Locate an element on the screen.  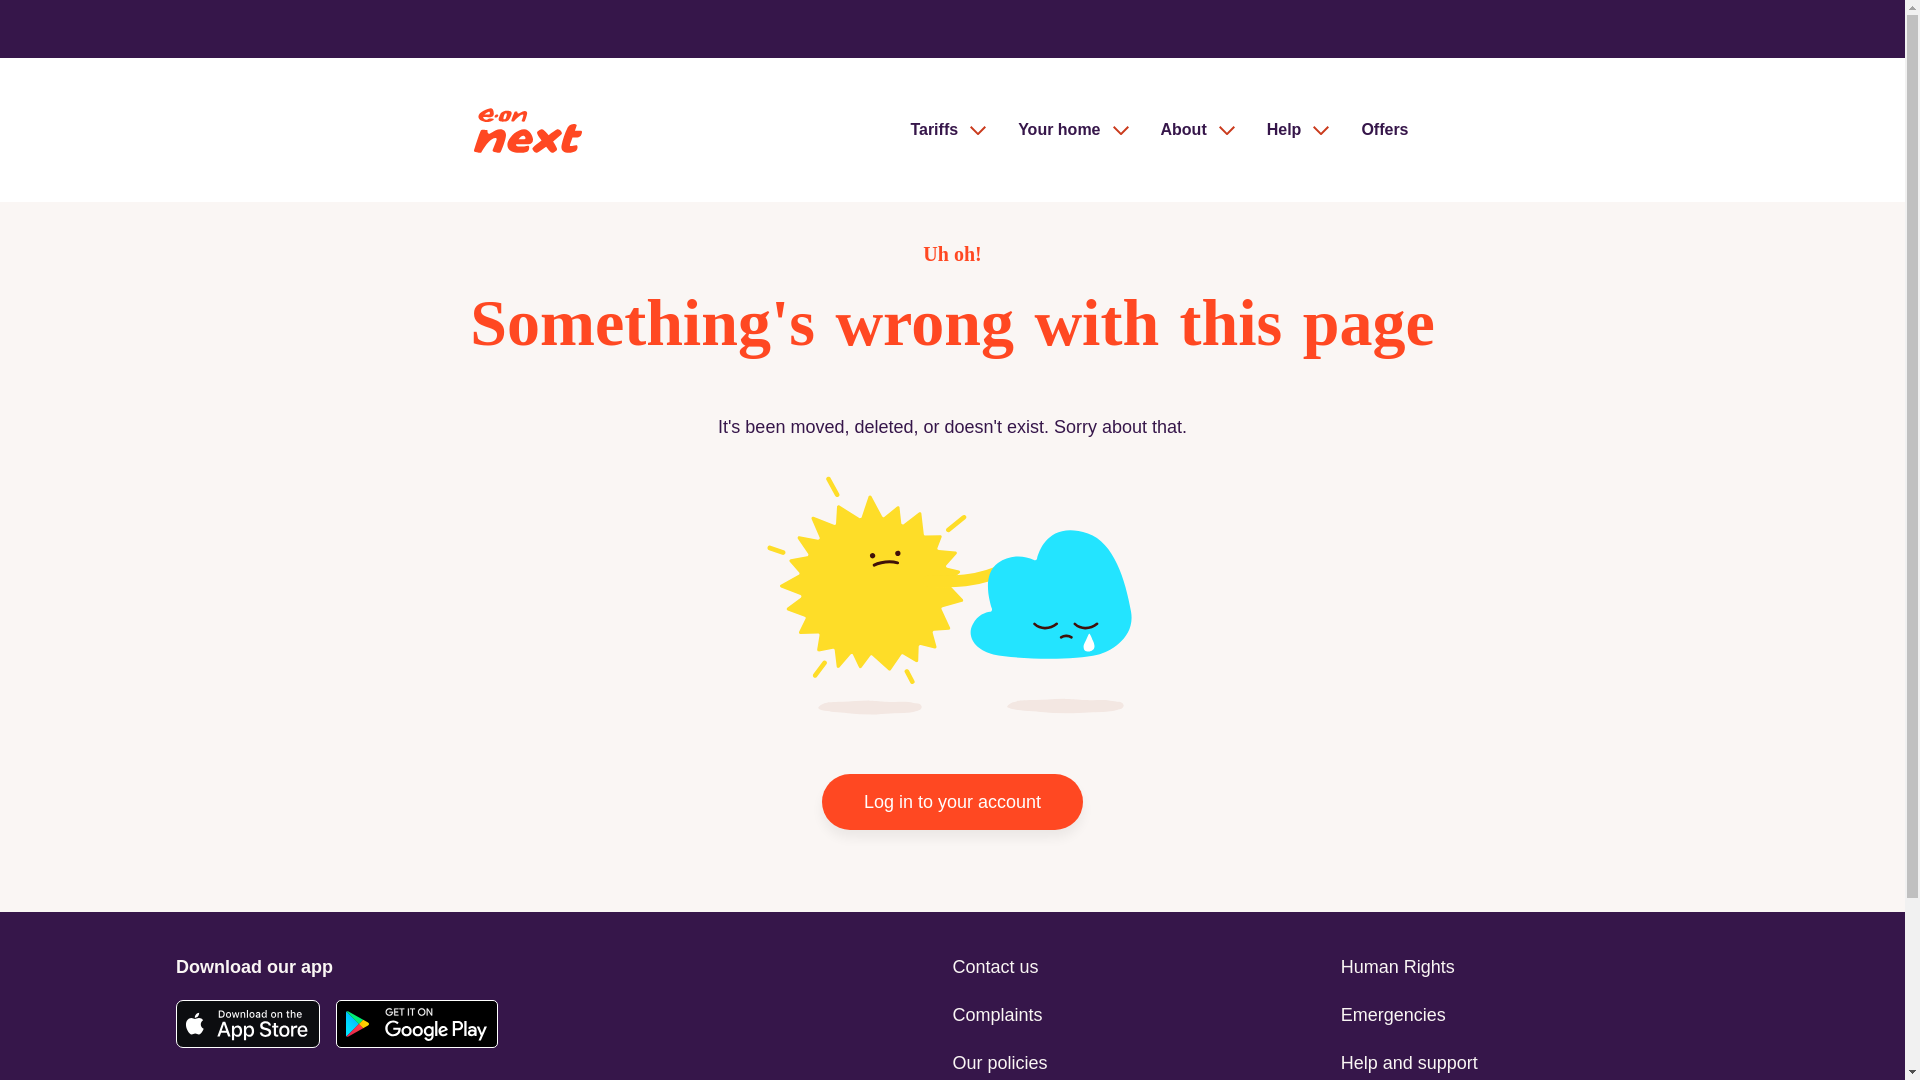
Offers is located at coordinates (1384, 130).